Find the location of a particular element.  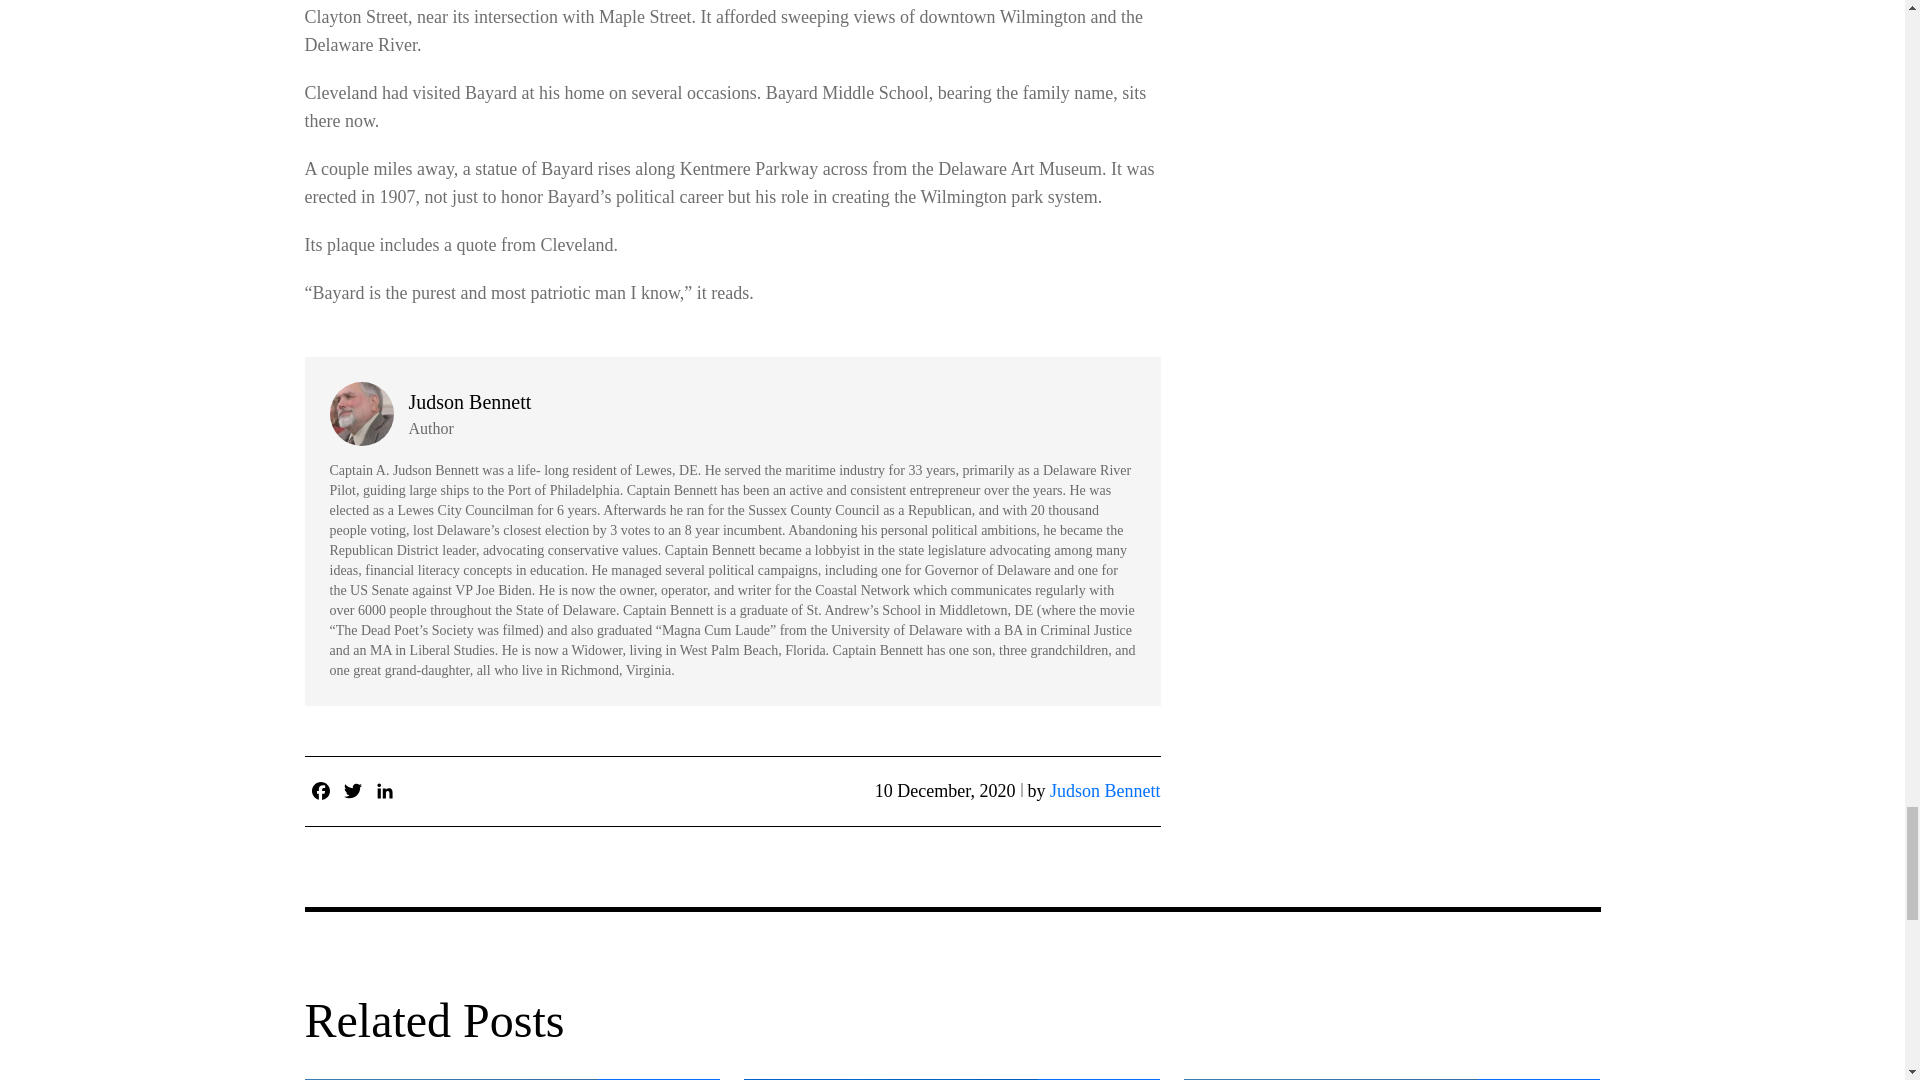

Facebook is located at coordinates (320, 790).